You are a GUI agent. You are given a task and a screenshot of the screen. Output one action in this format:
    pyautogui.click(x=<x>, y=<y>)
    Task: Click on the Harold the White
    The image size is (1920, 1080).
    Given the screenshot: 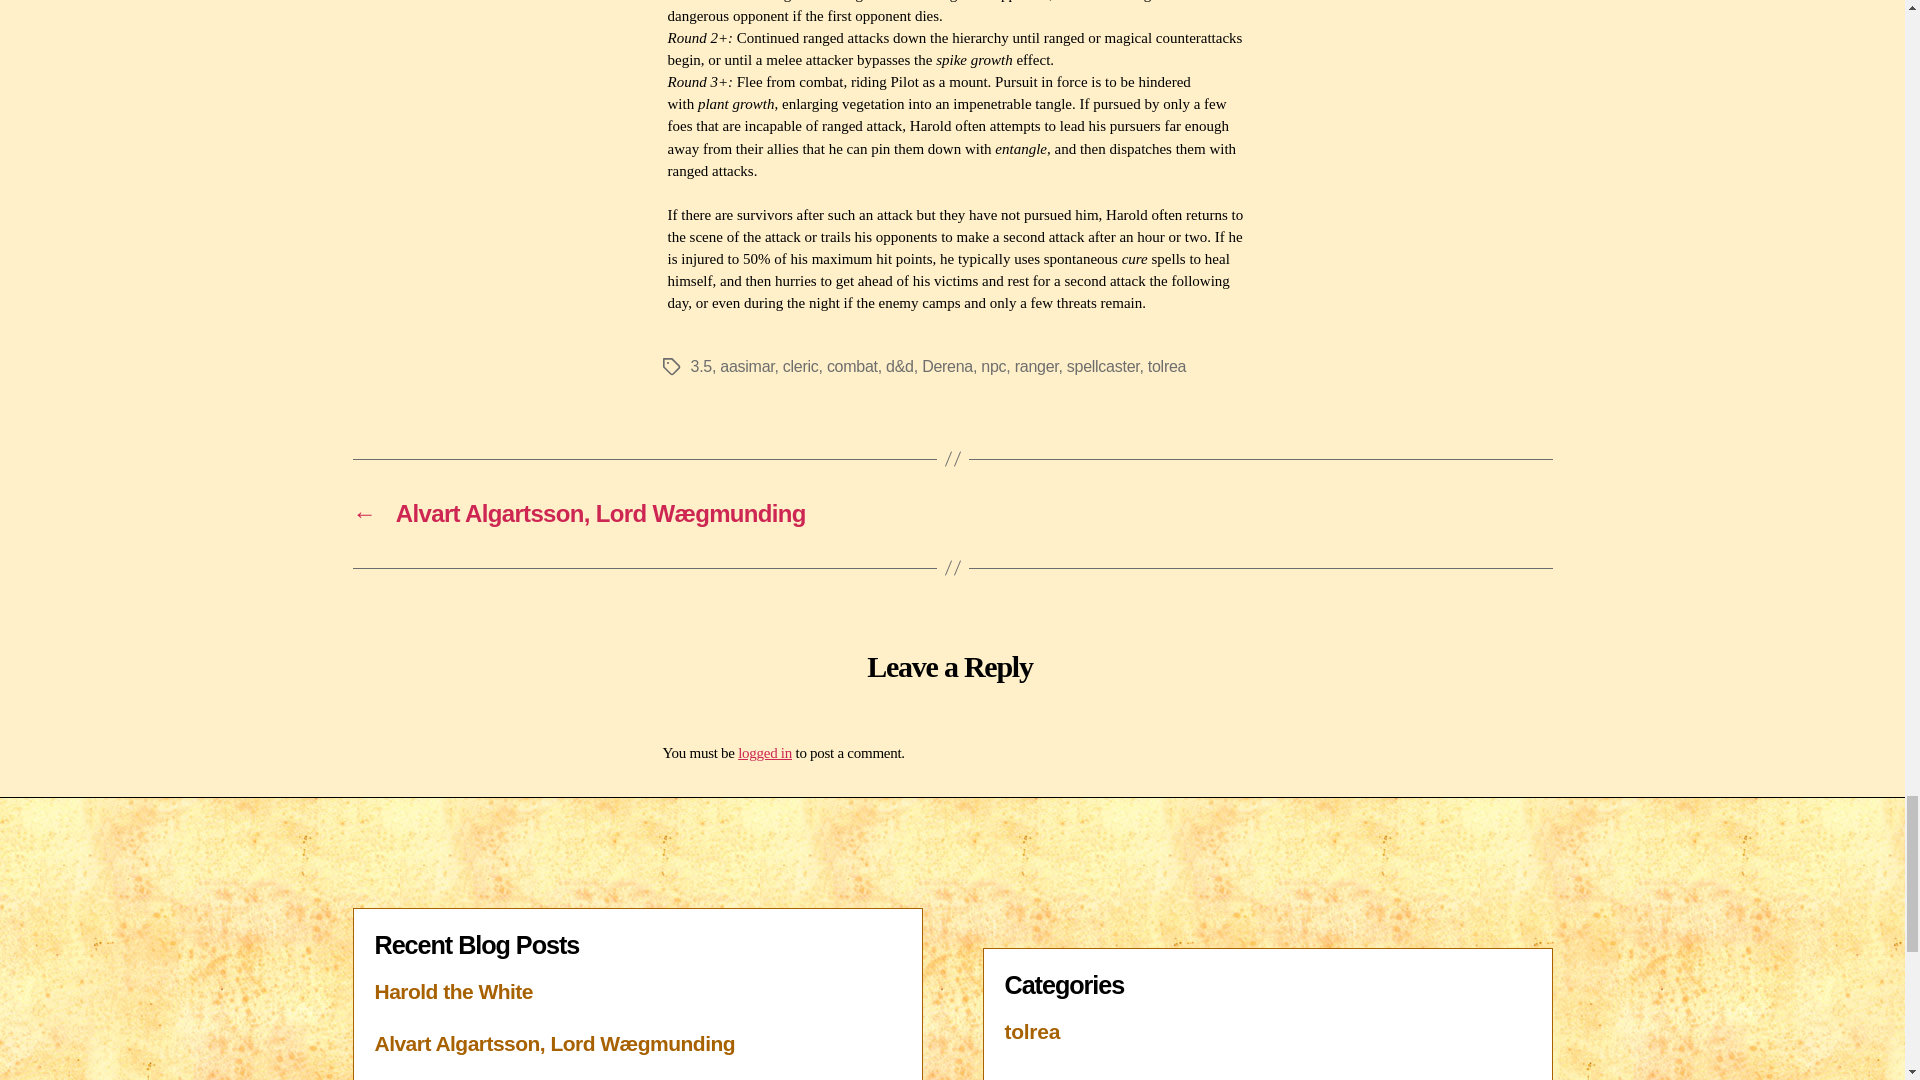 What is the action you would take?
    pyautogui.click(x=452, y=991)
    